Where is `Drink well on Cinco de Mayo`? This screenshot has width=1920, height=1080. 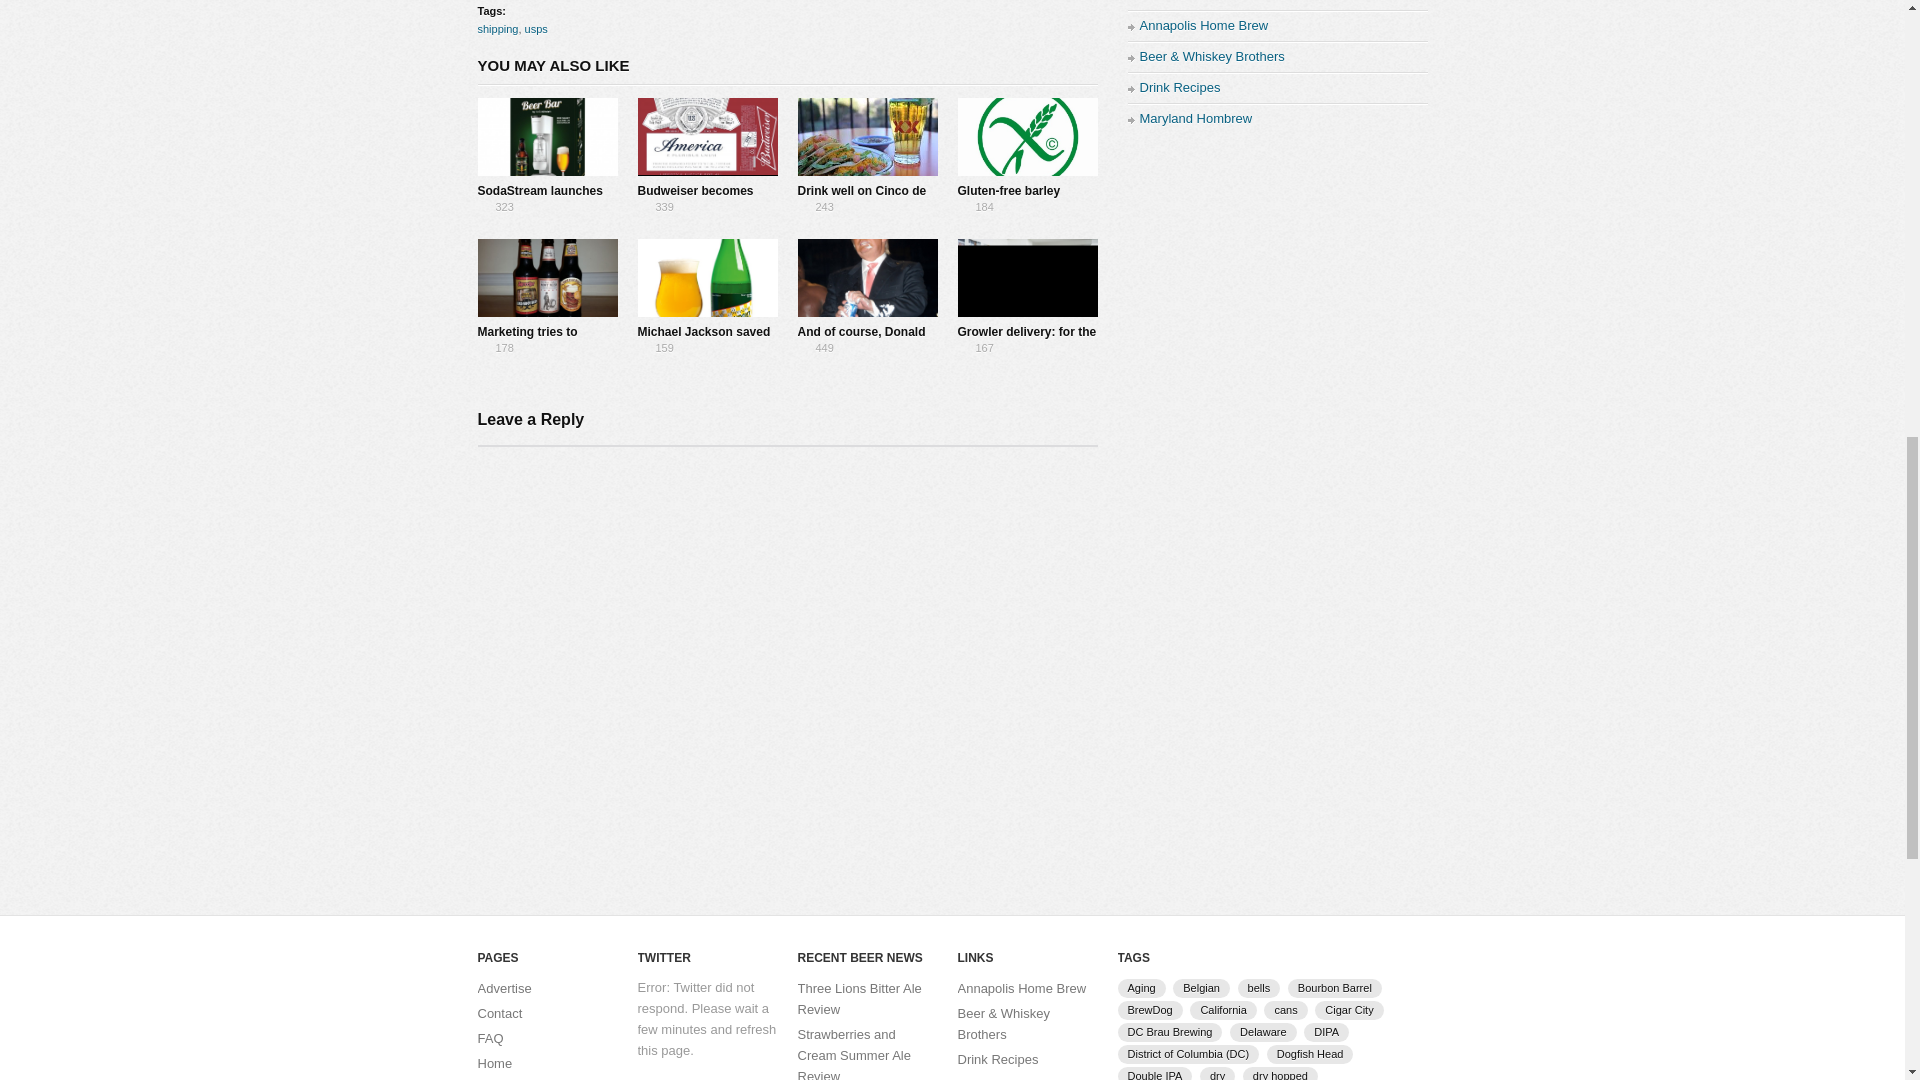
Drink well on Cinco de Mayo is located at coordinates (862, 200).